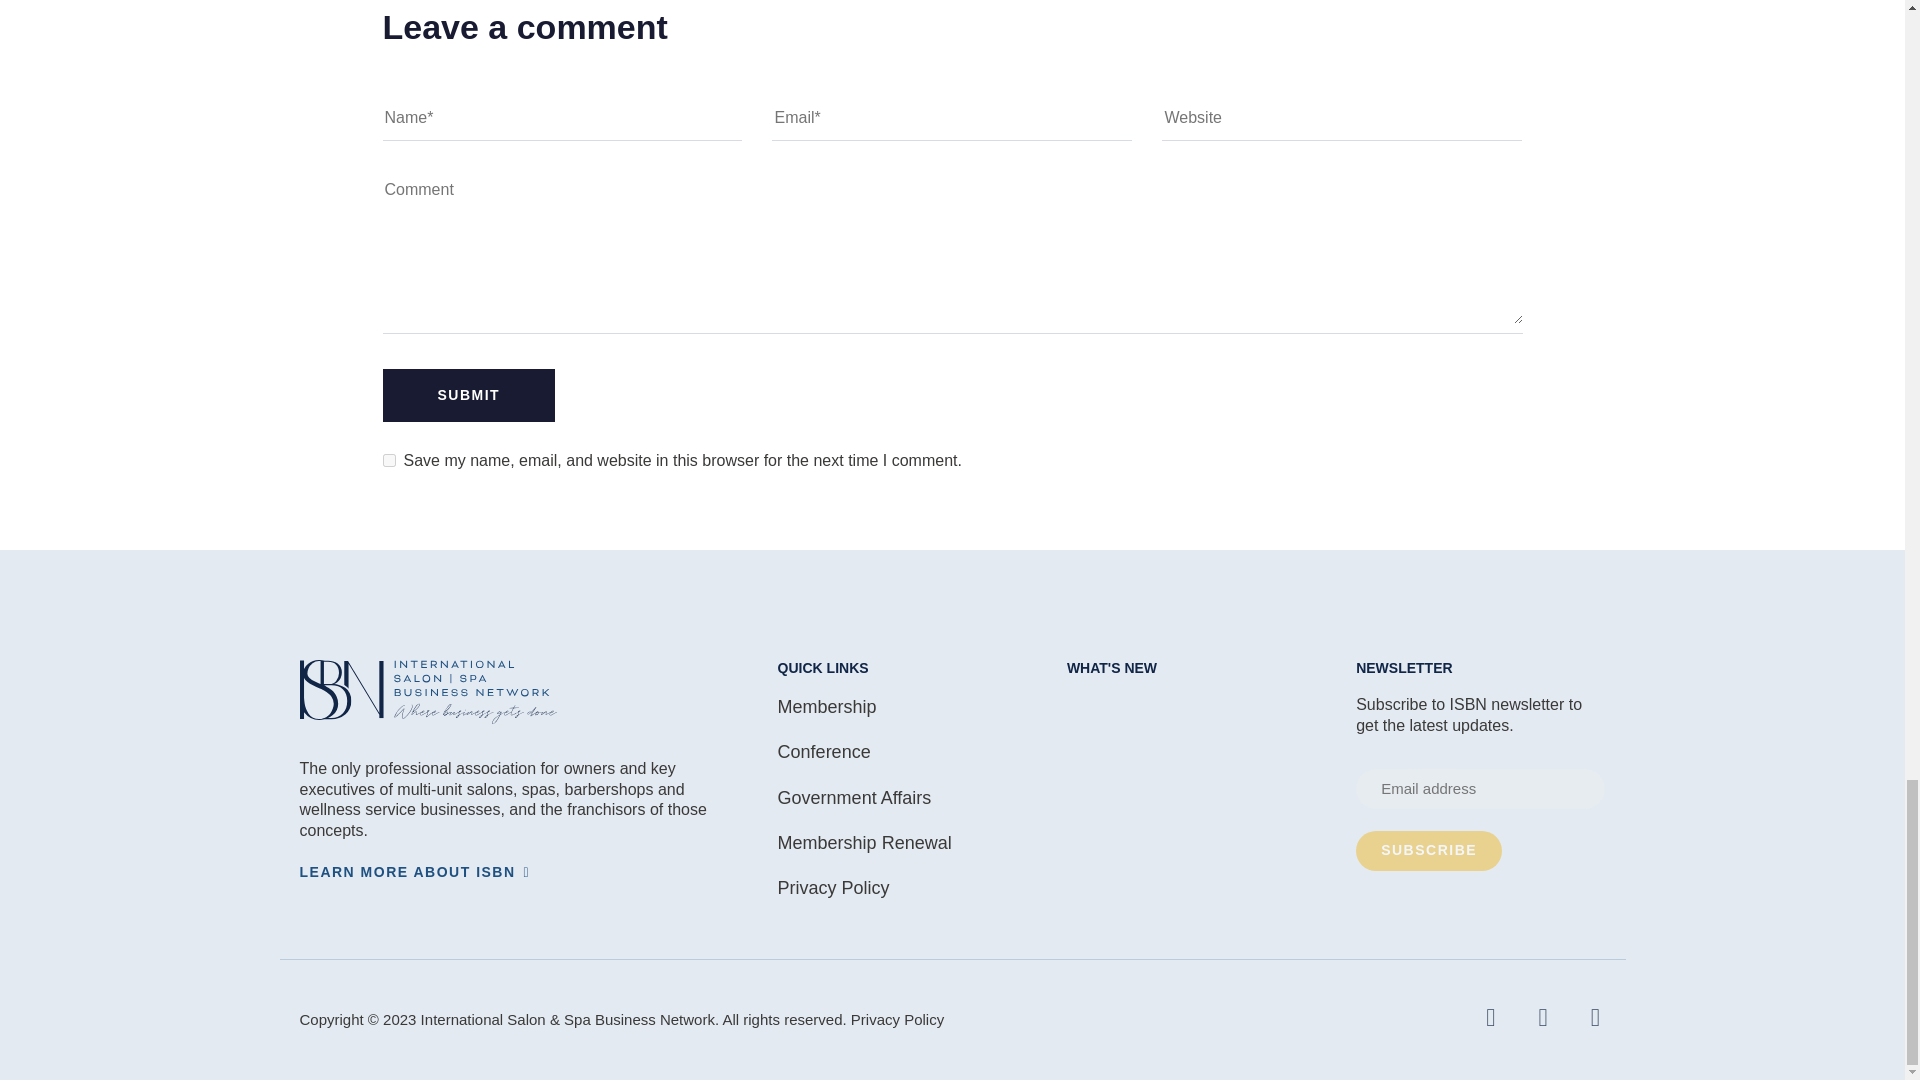 The image size is (1920, 1080). I want to click on yes, so click(388, 460).